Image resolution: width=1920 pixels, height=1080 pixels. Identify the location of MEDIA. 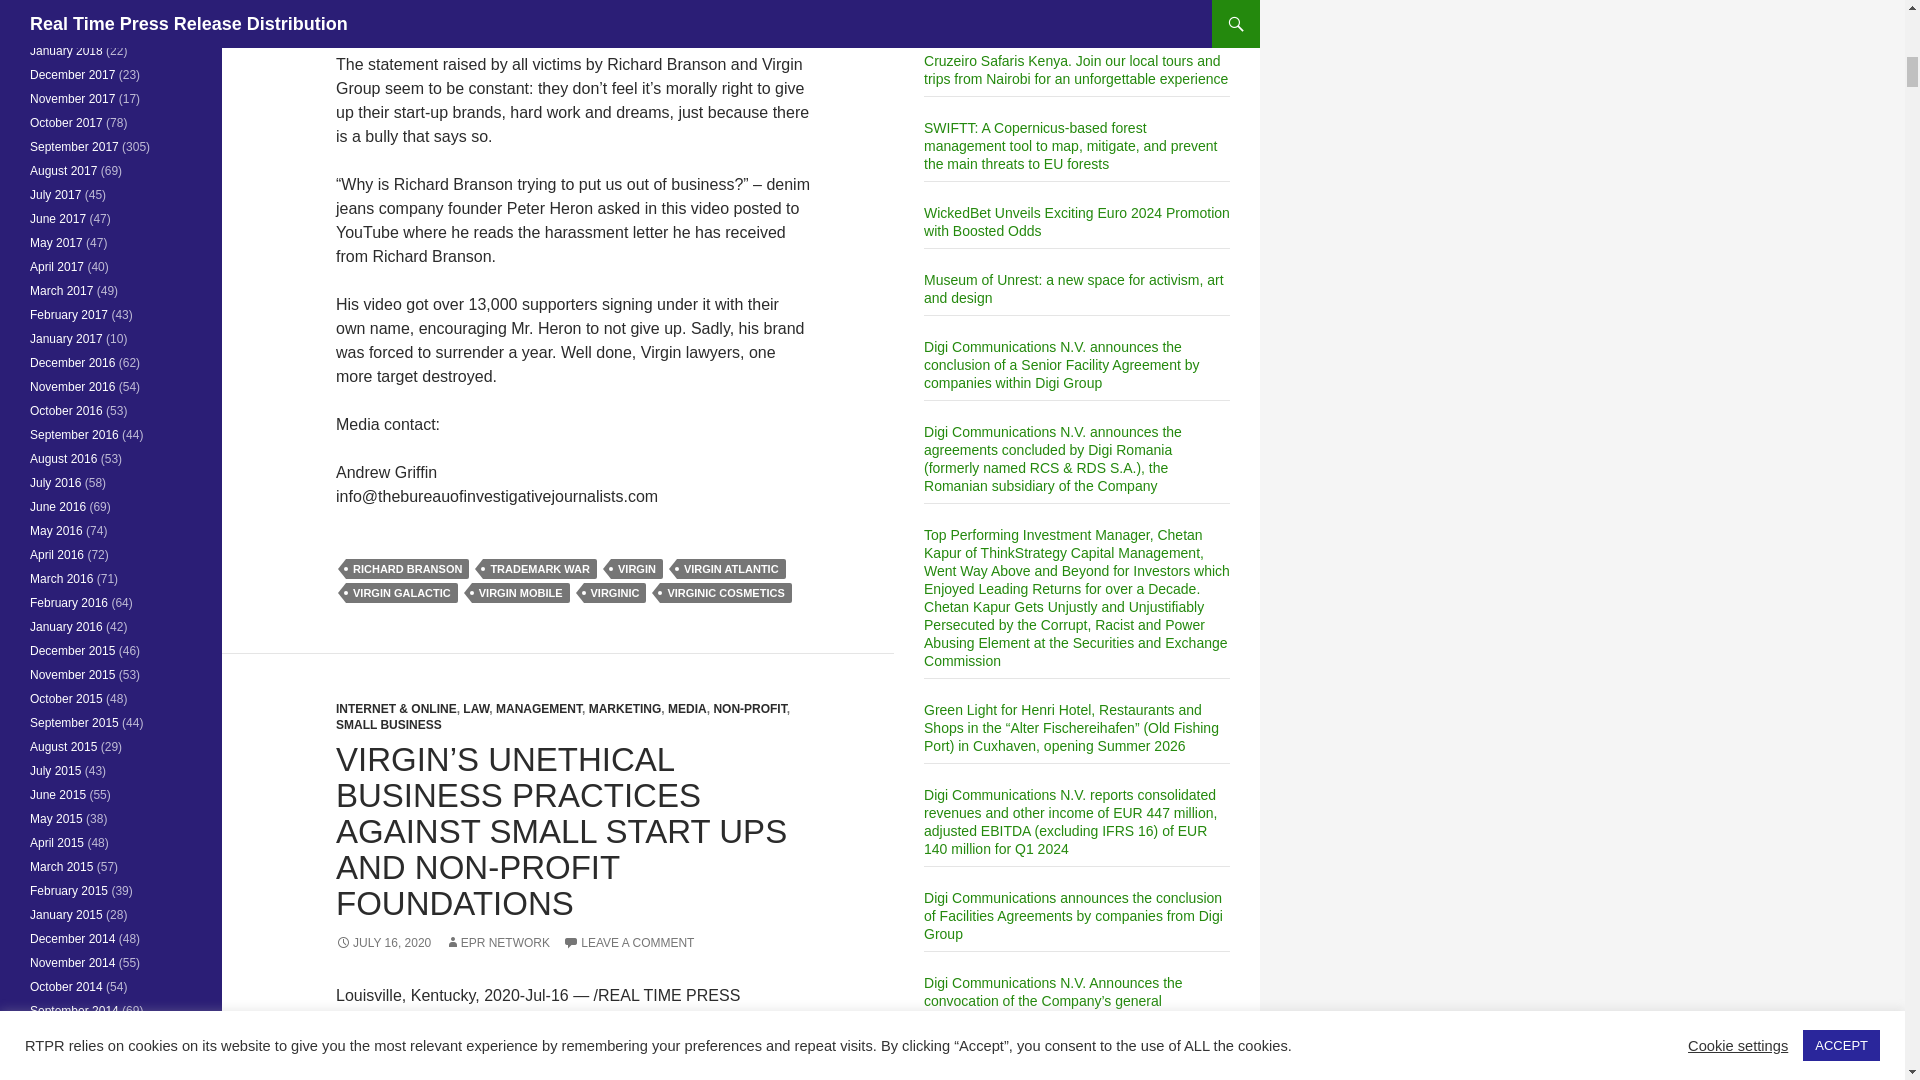
(687, 709).